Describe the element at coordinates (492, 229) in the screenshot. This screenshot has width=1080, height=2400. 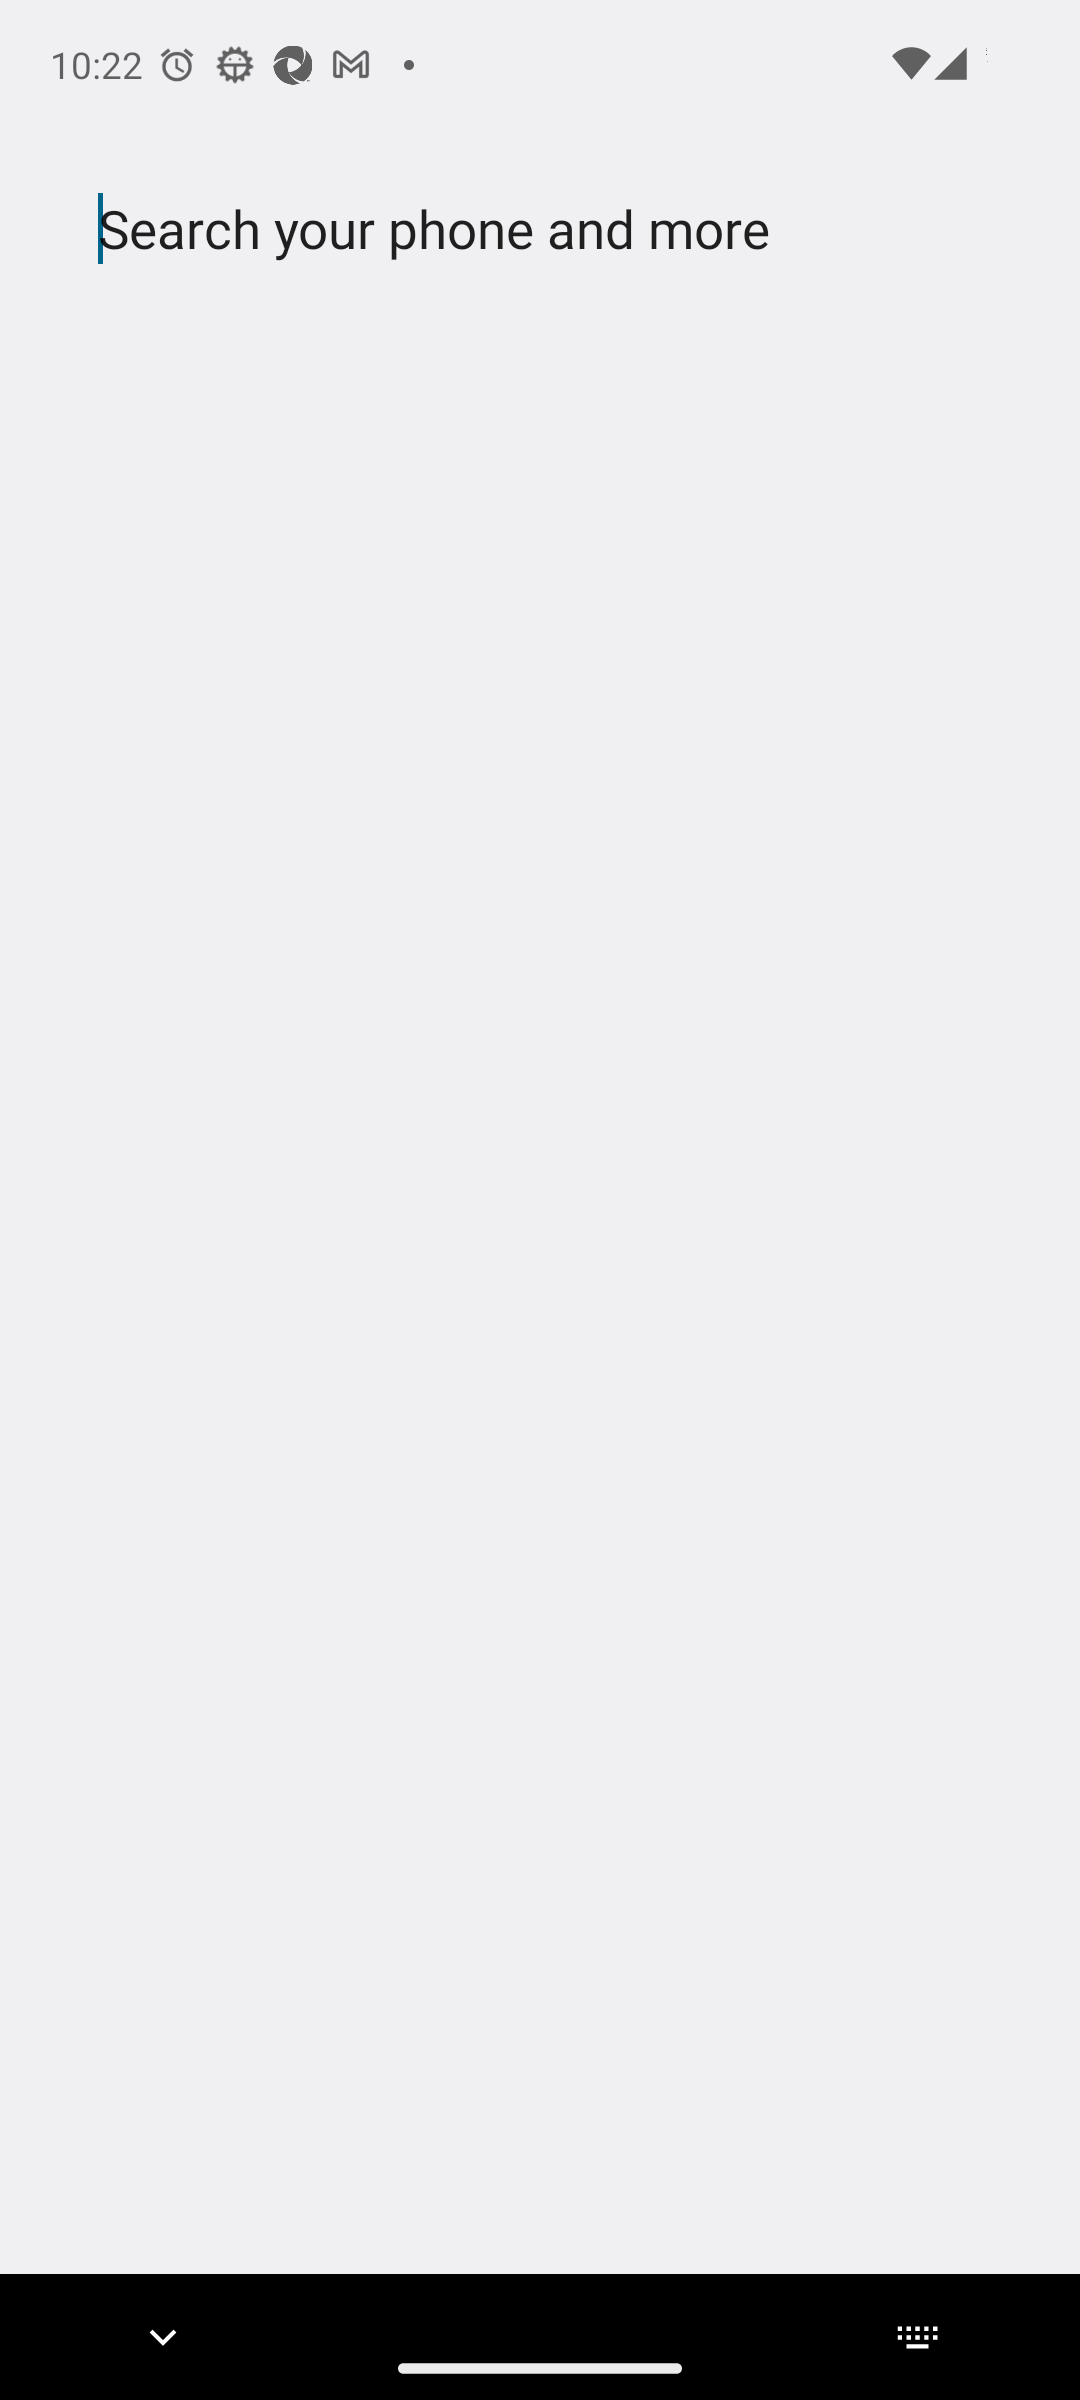
I see `Search your phone and more` at that location.